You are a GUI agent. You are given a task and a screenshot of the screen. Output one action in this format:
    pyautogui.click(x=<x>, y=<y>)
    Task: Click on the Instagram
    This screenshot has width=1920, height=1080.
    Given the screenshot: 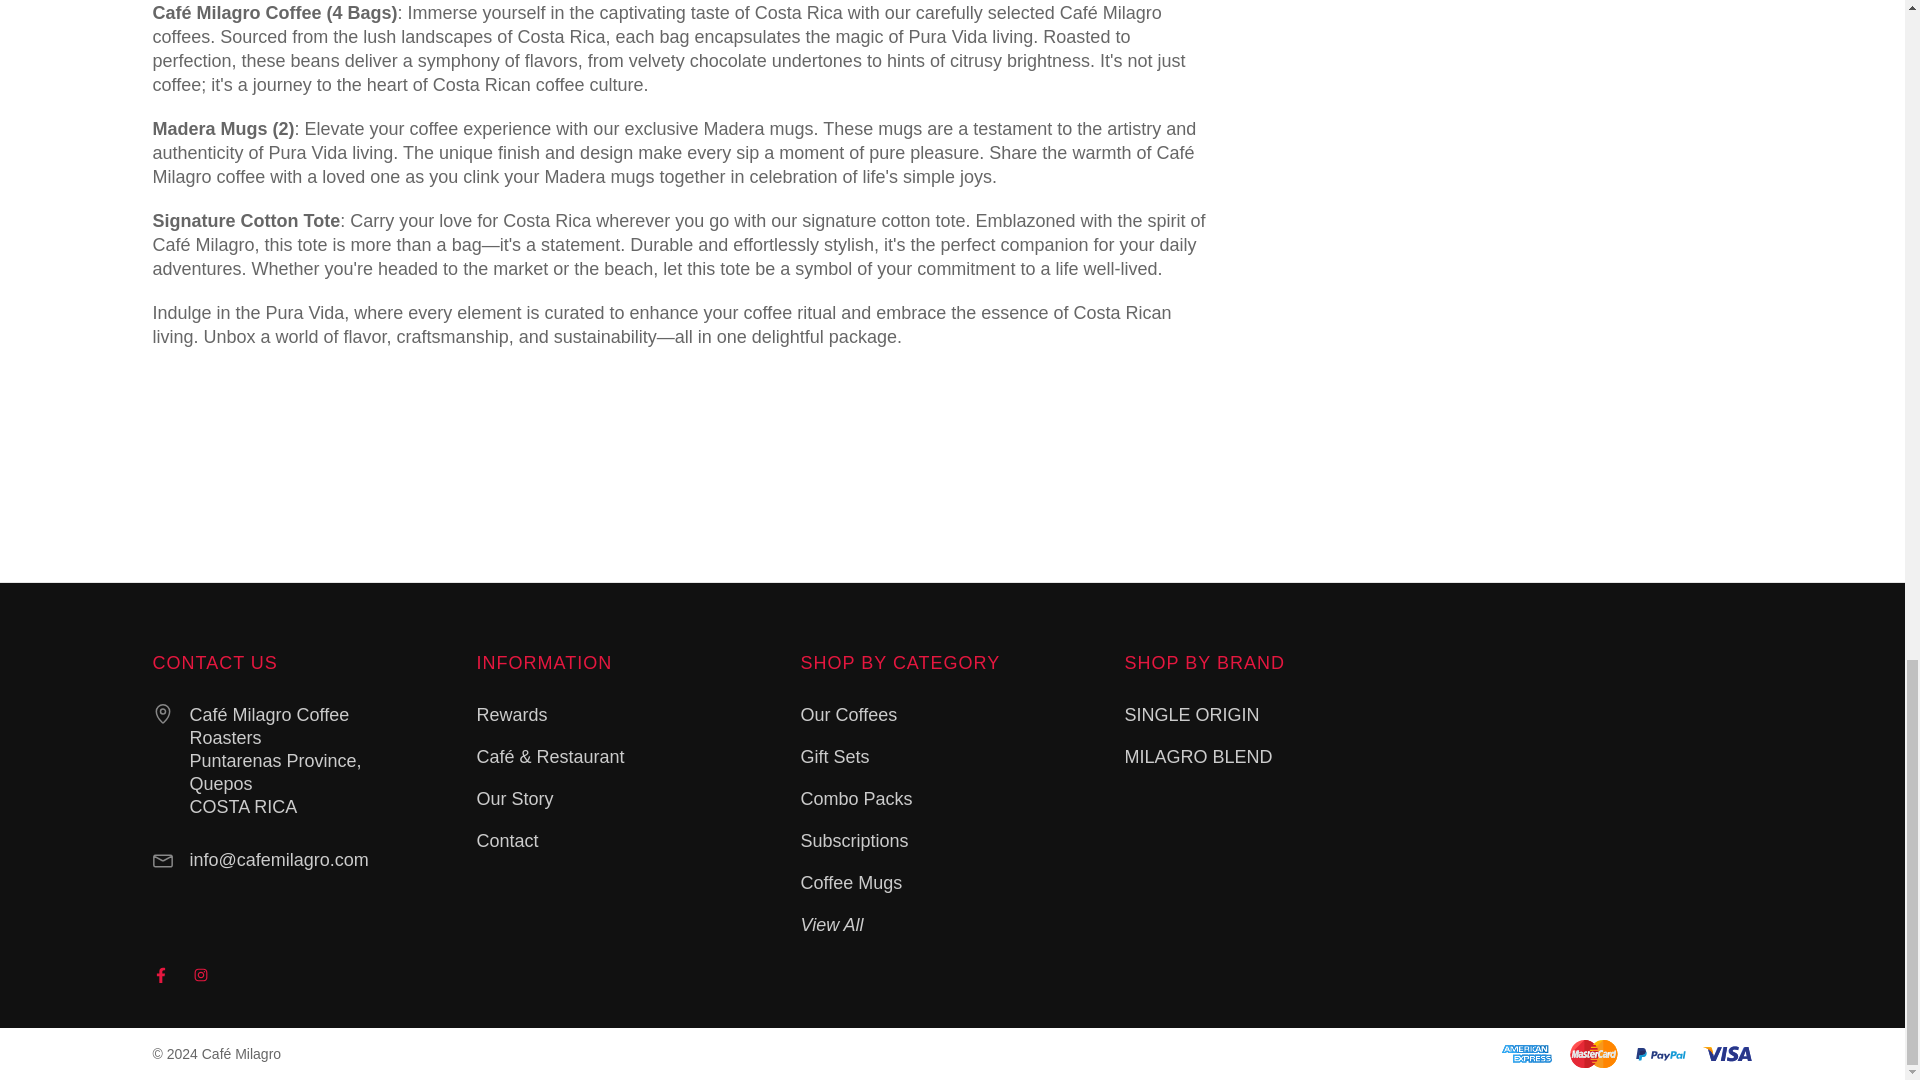 What is the action you would take?
    pyautogui.click(x=200, y=974)
    